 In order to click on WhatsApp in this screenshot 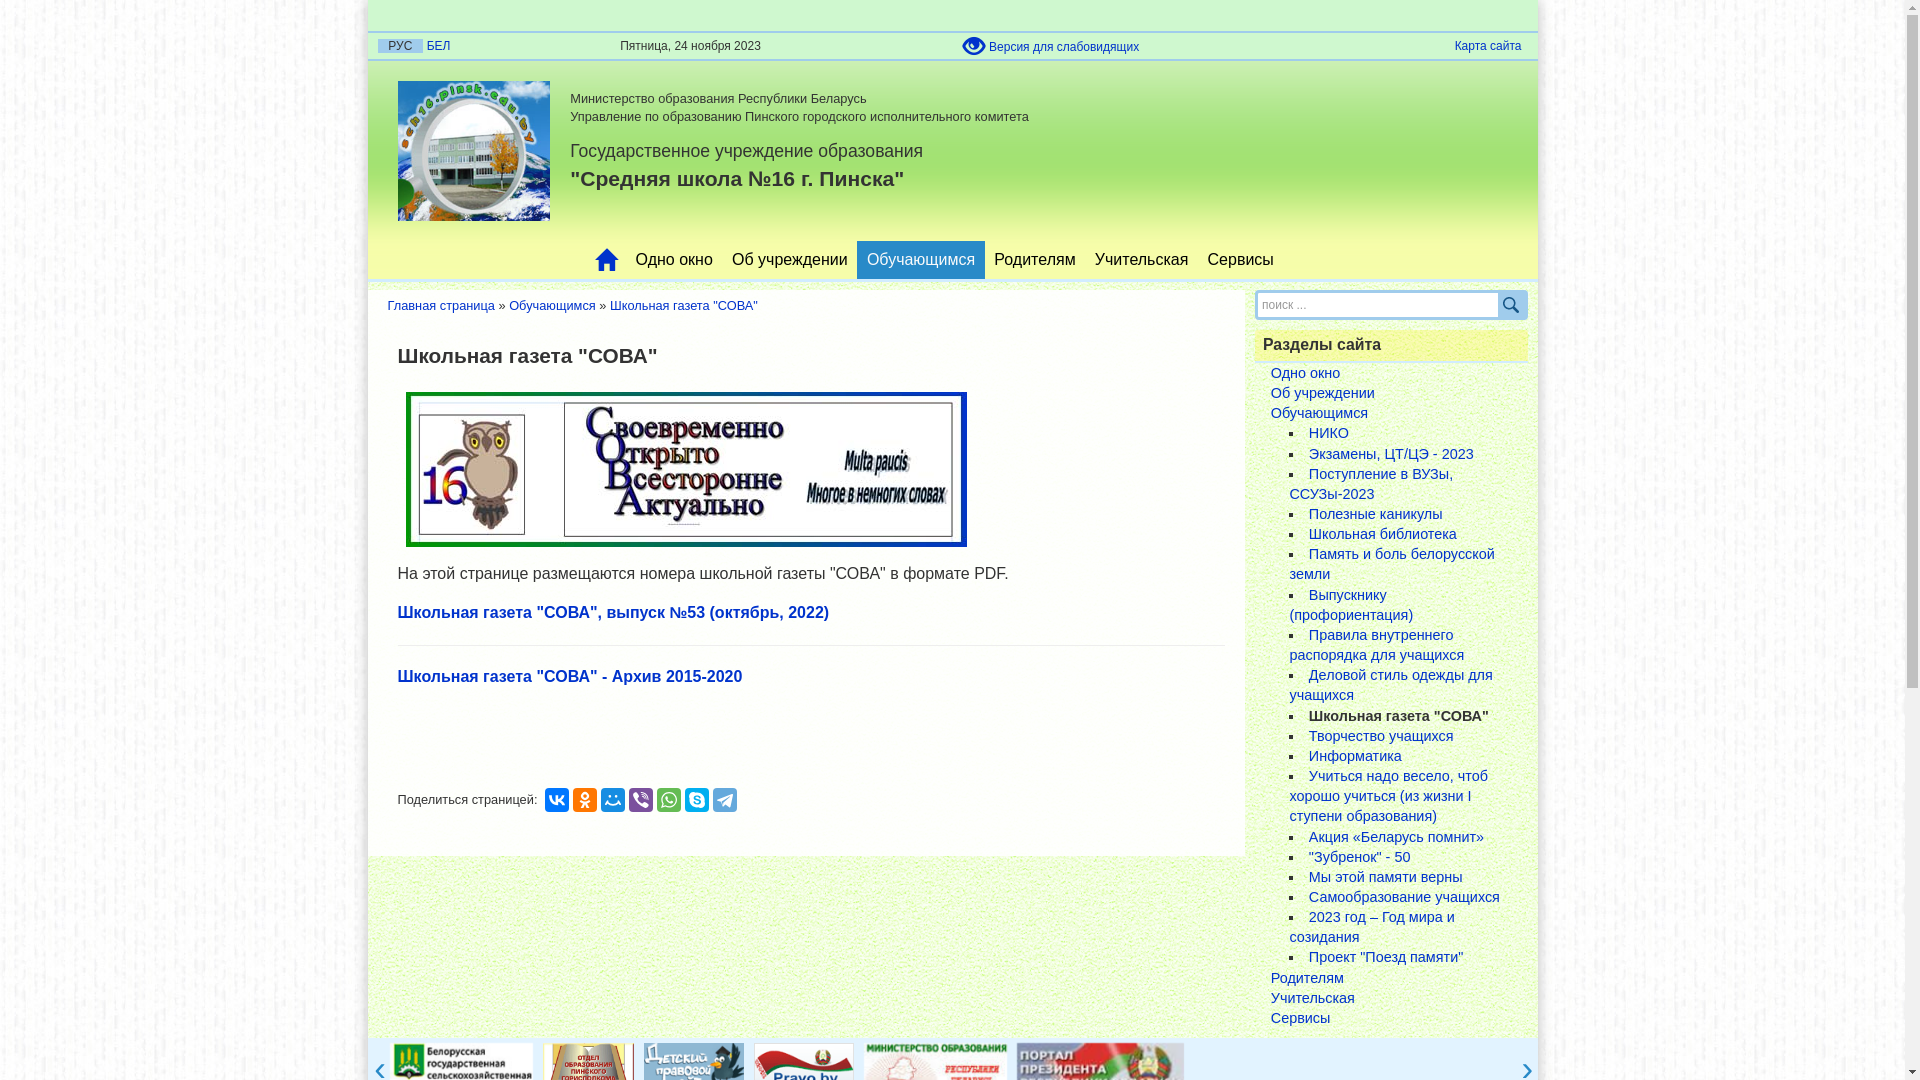, I will do `click(669, 800)`.